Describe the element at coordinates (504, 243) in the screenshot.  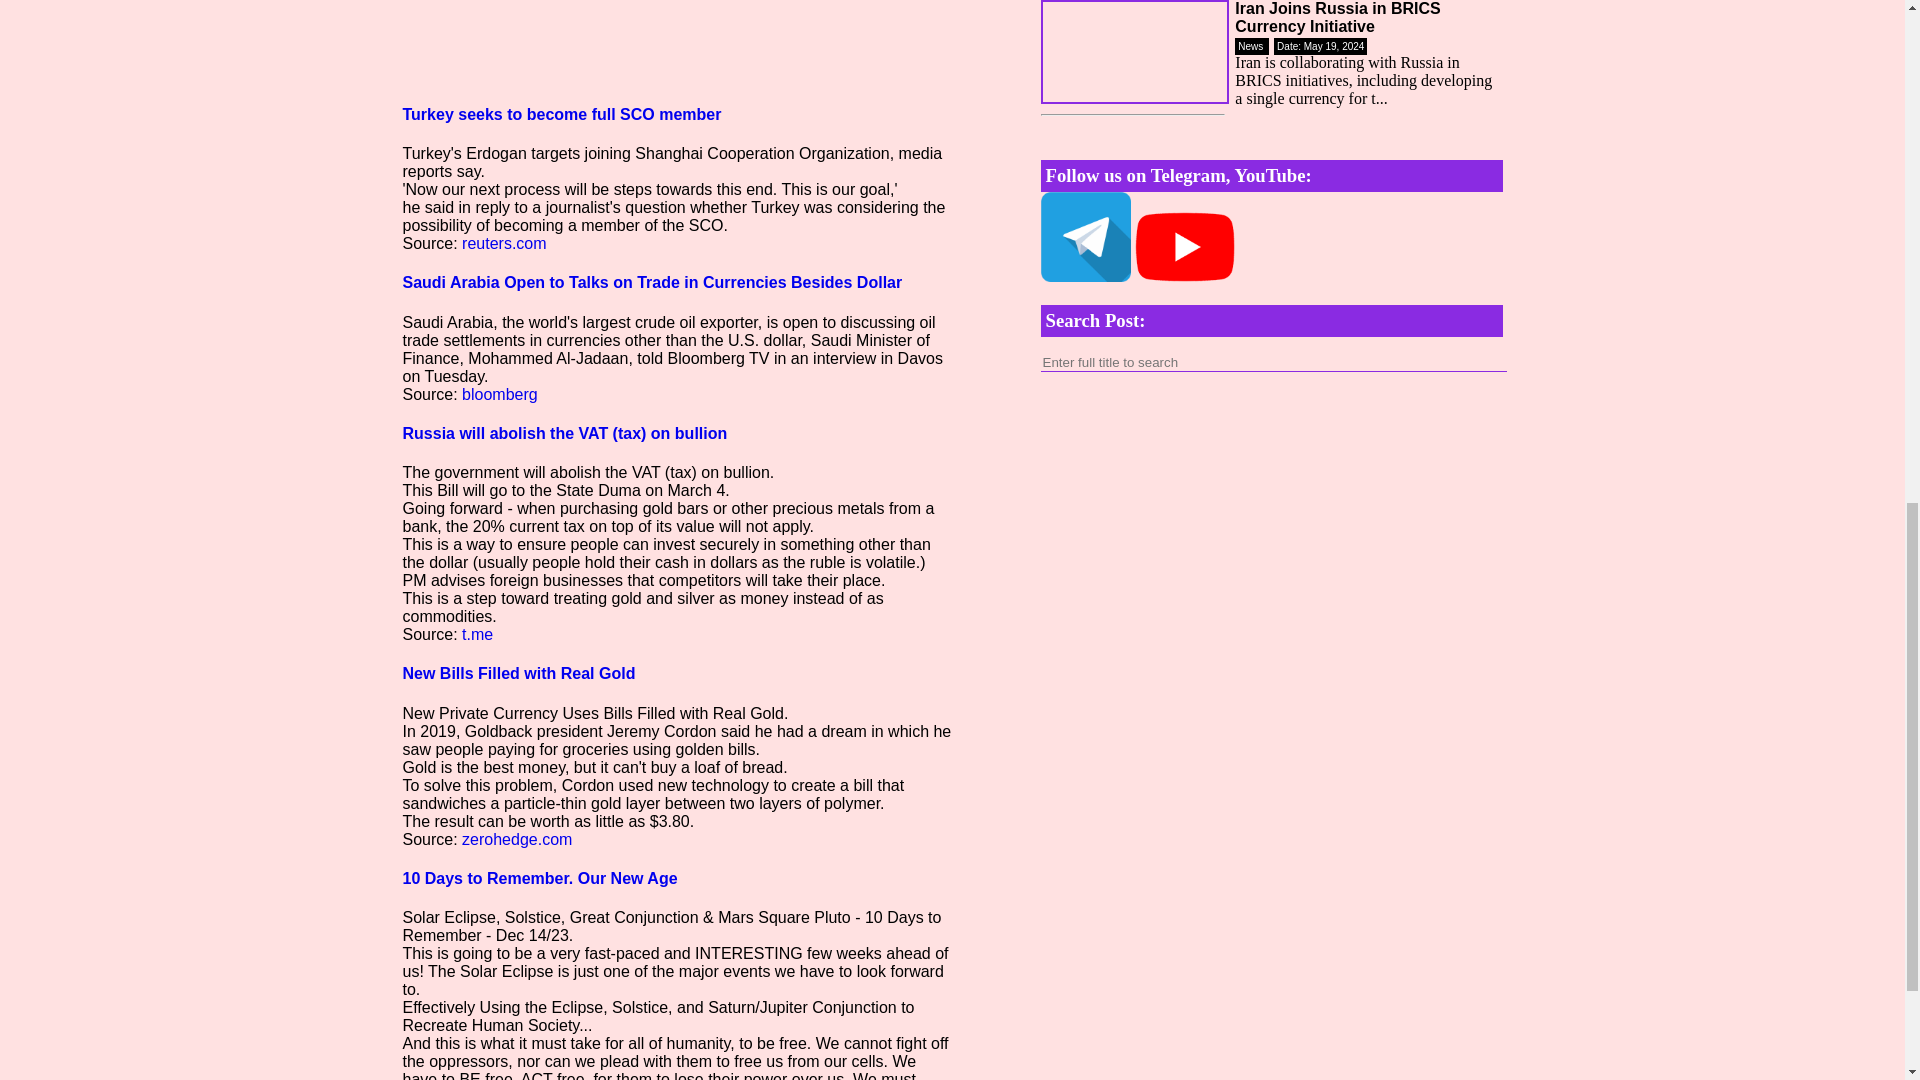
I see `reuters.com` at that location.